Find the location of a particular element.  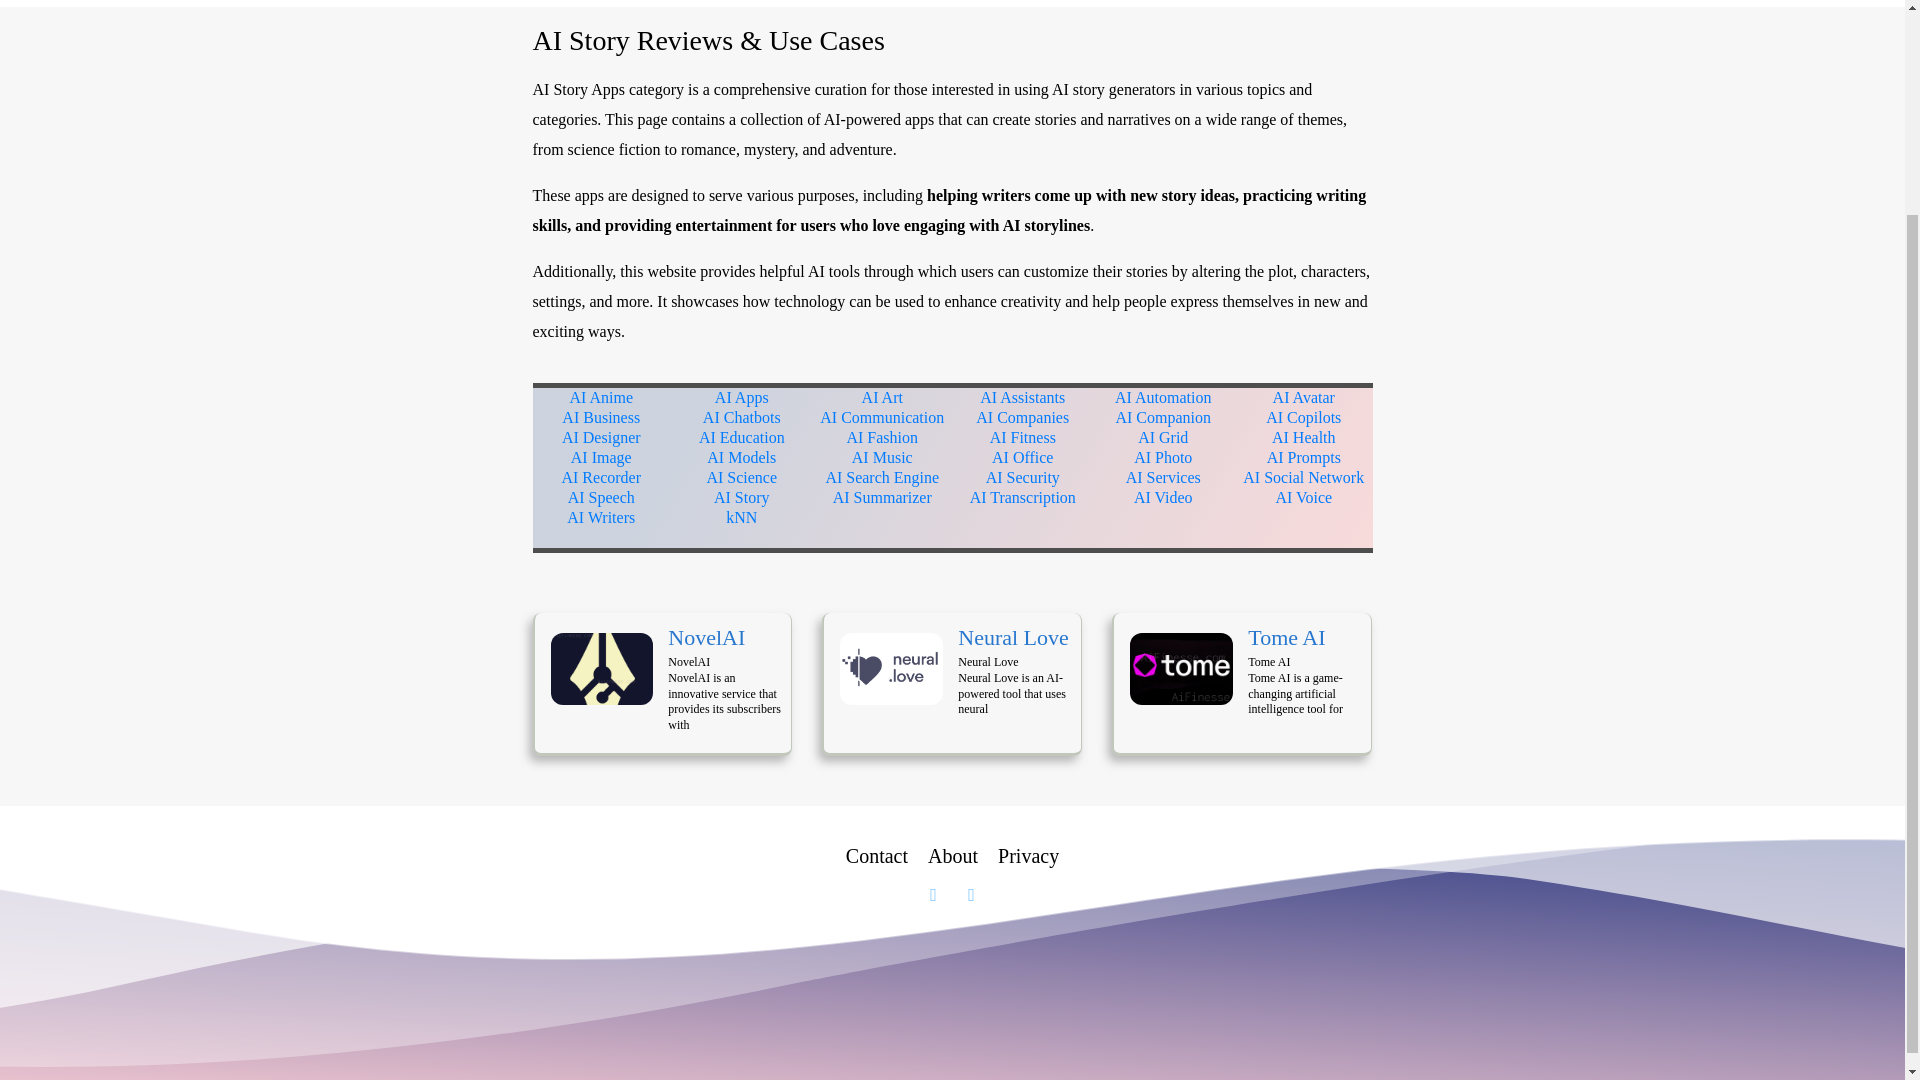

AI Art is located at coordinates (882, 397).